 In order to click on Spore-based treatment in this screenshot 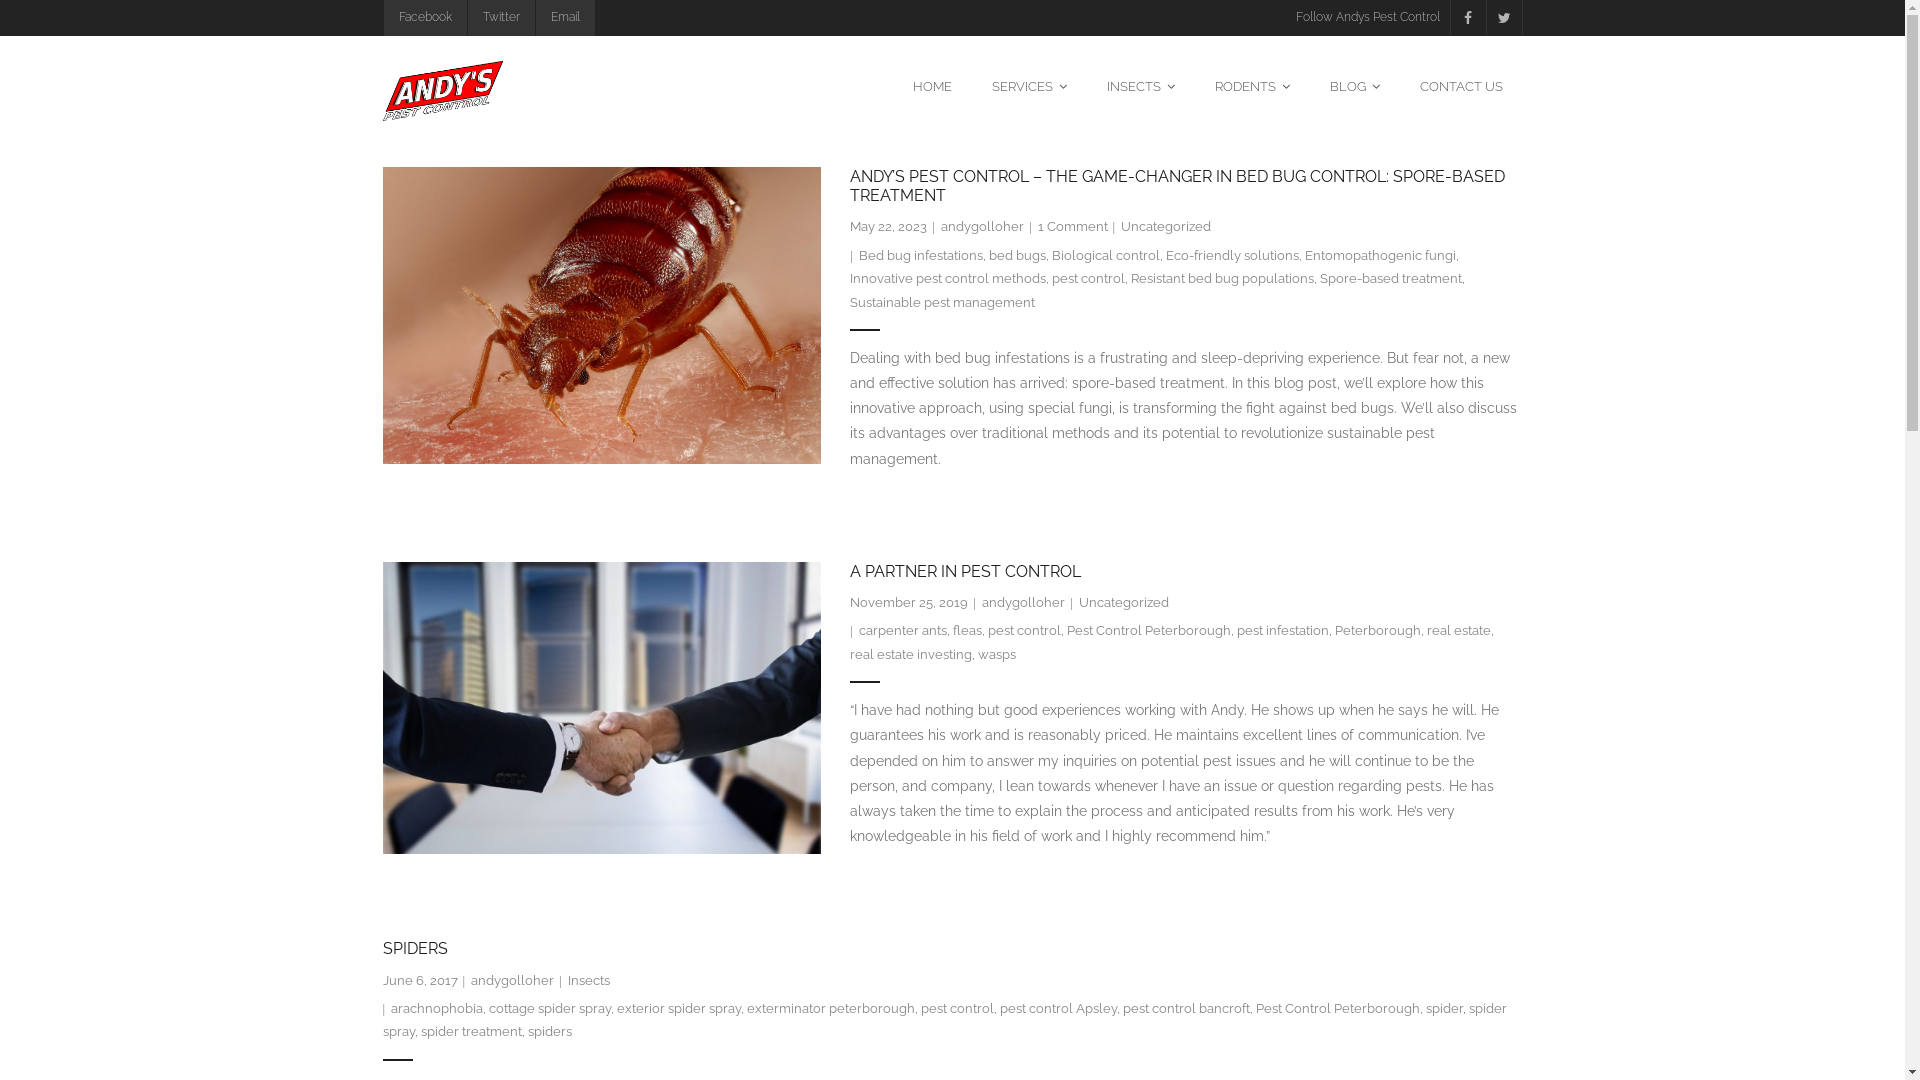, I will do `click(1391, 278)`.